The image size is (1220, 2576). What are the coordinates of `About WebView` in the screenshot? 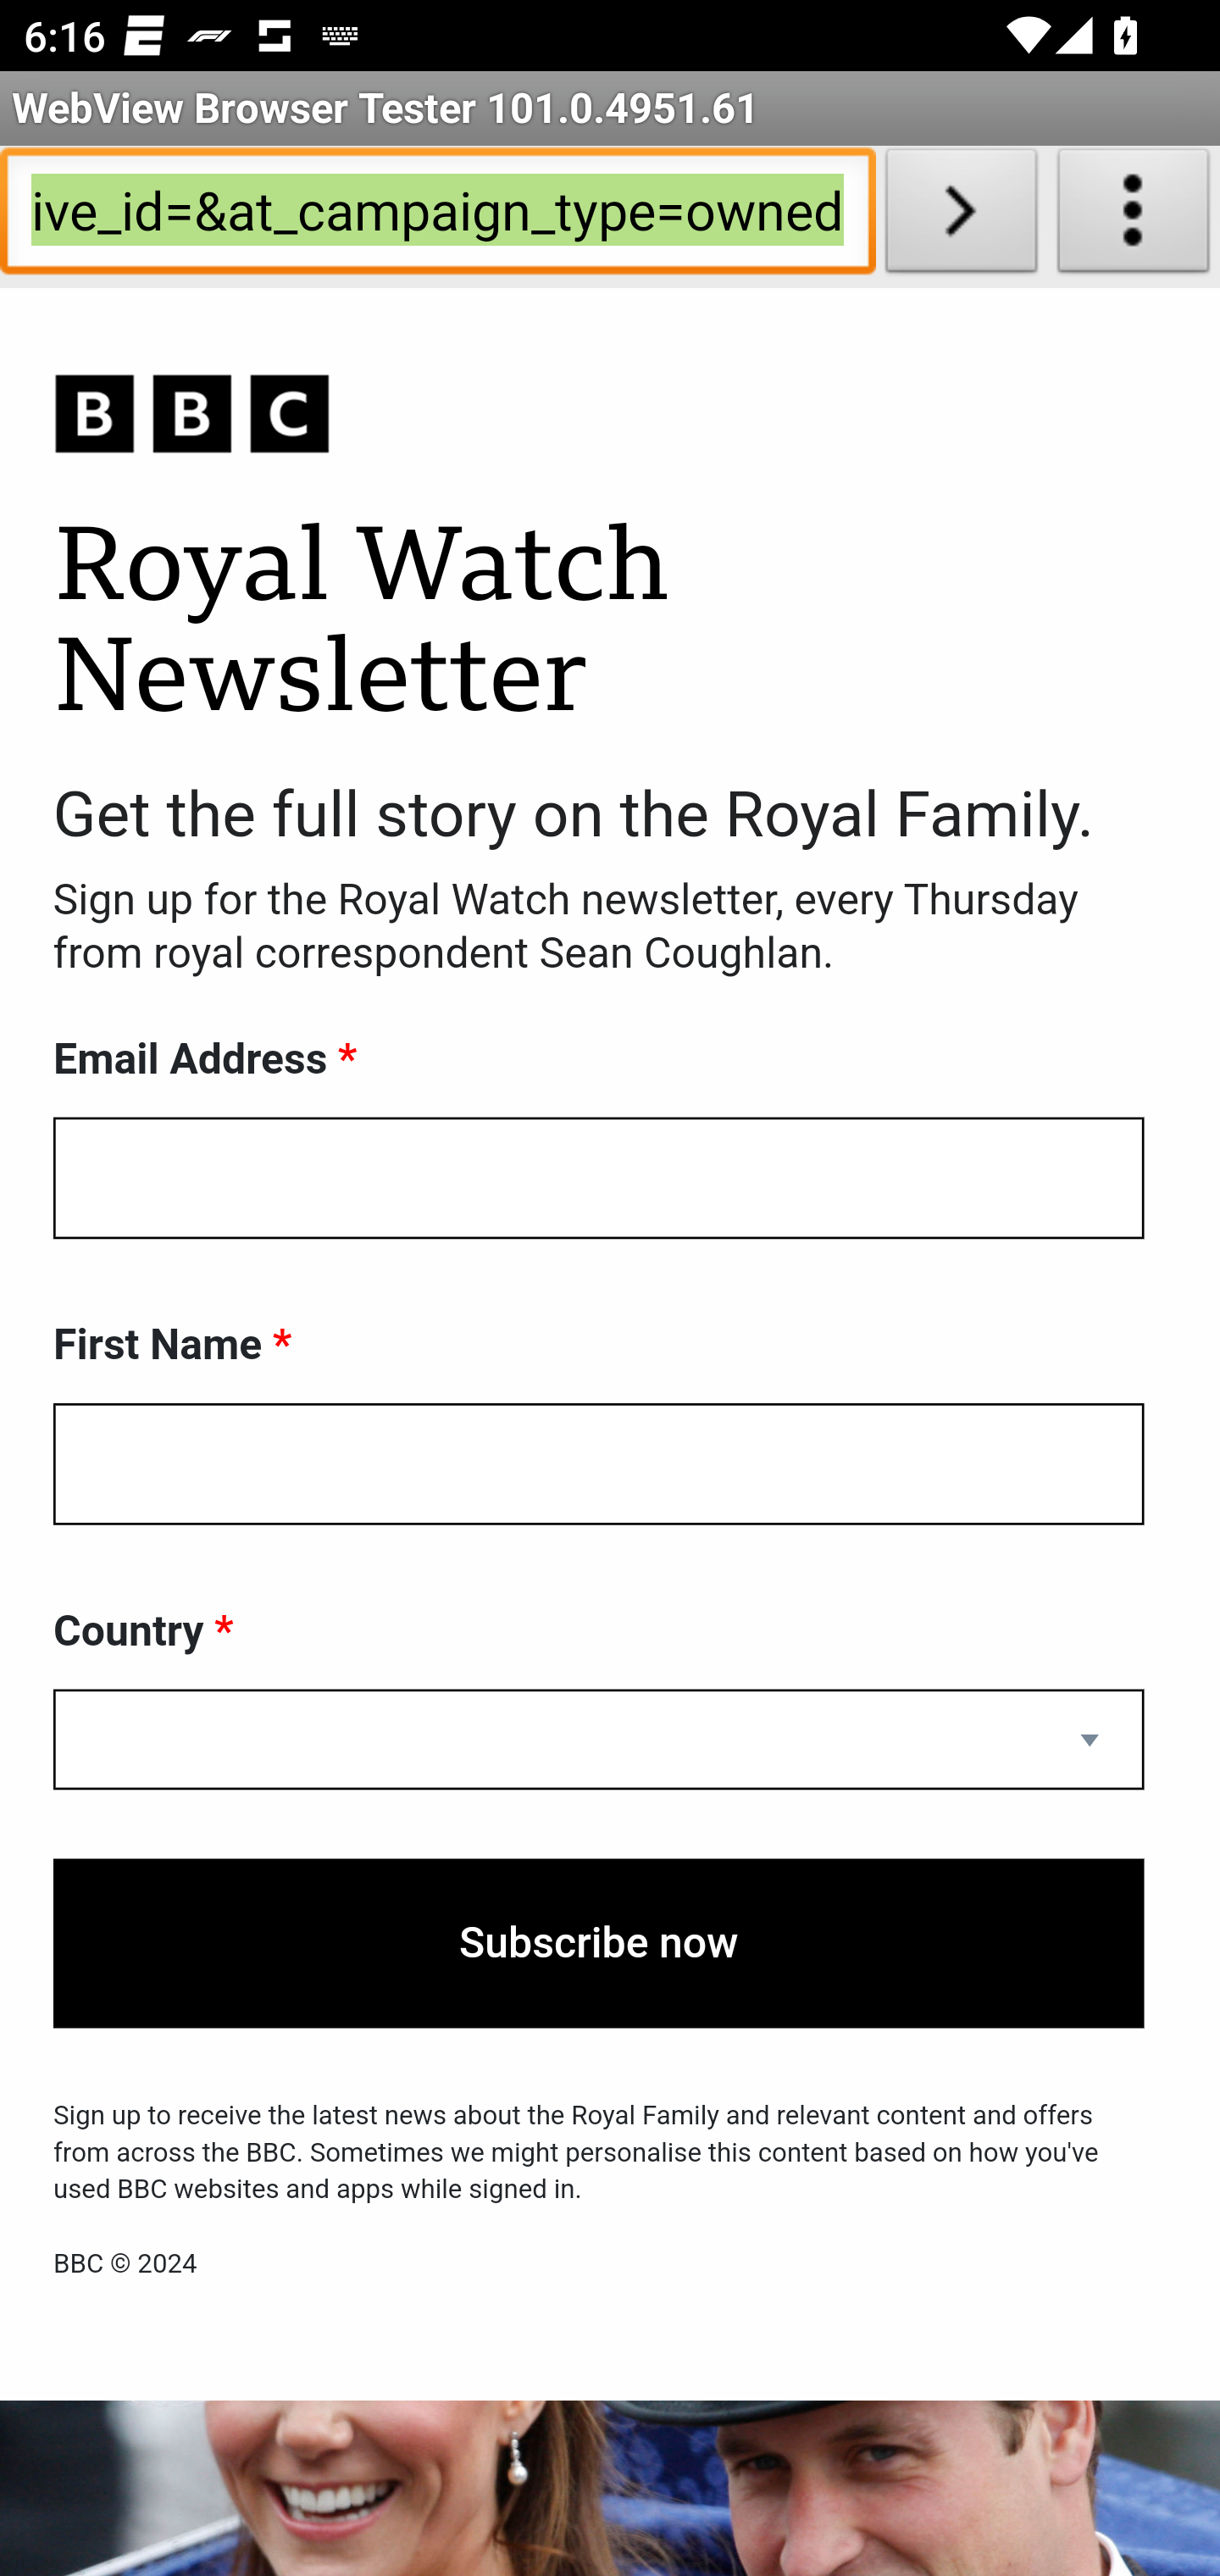 It's located at (1134, 217).